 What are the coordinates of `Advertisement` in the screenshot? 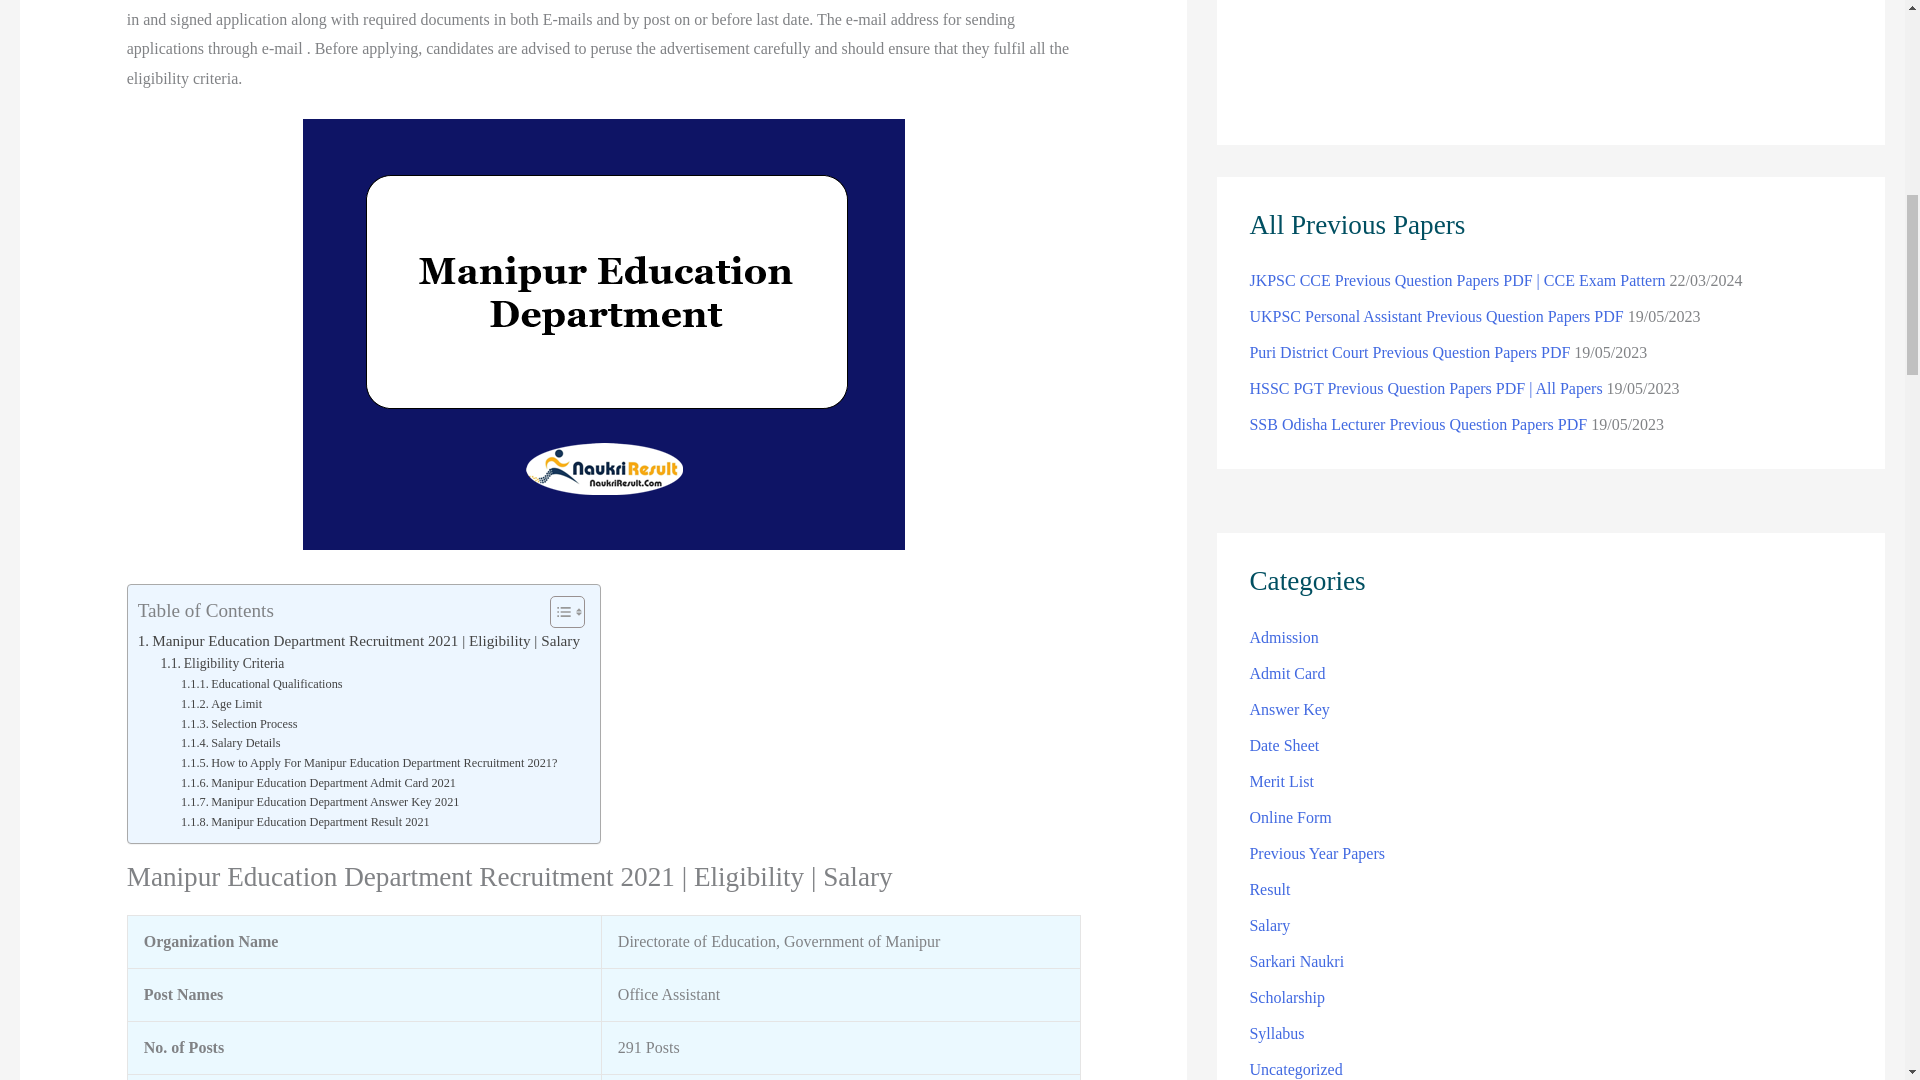 It's located at (1550, 51).